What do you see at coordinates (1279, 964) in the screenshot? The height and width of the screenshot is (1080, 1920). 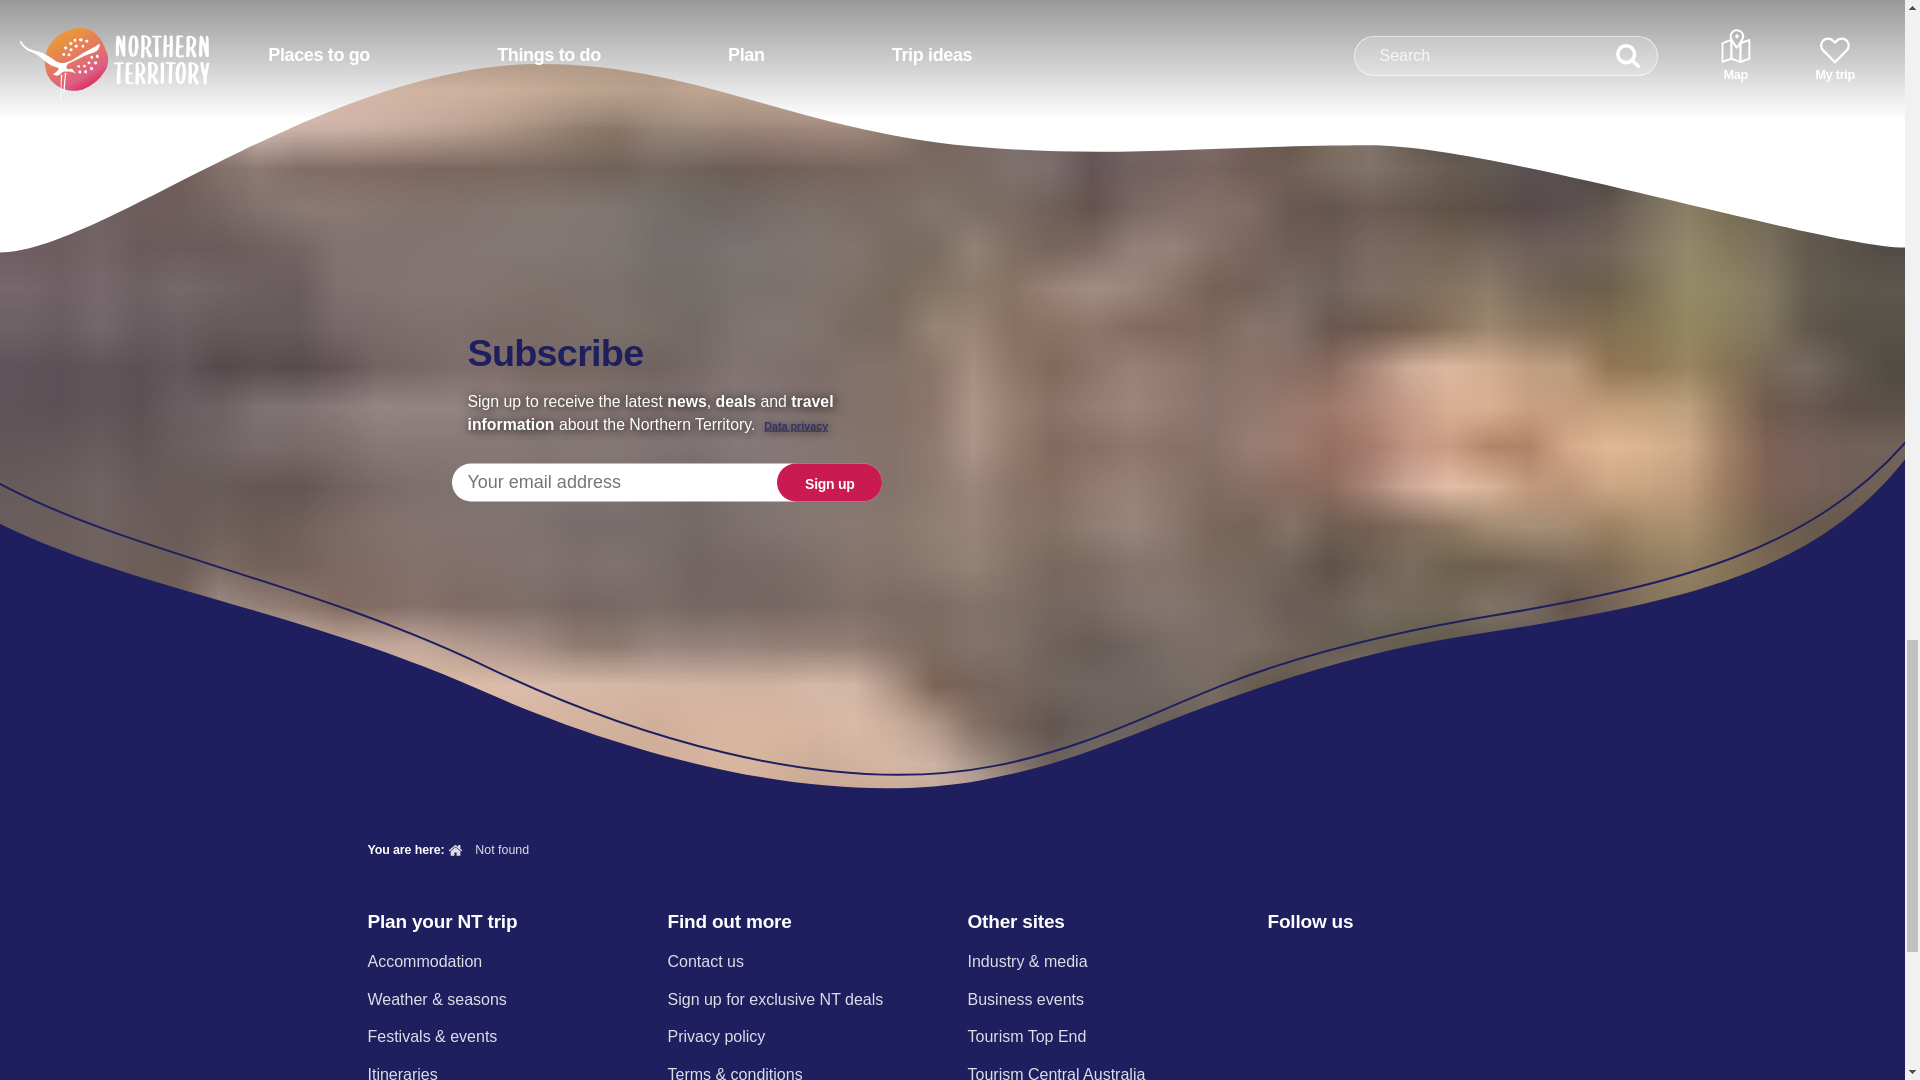 I see `Facebook` at bounding box center [1279, 964].